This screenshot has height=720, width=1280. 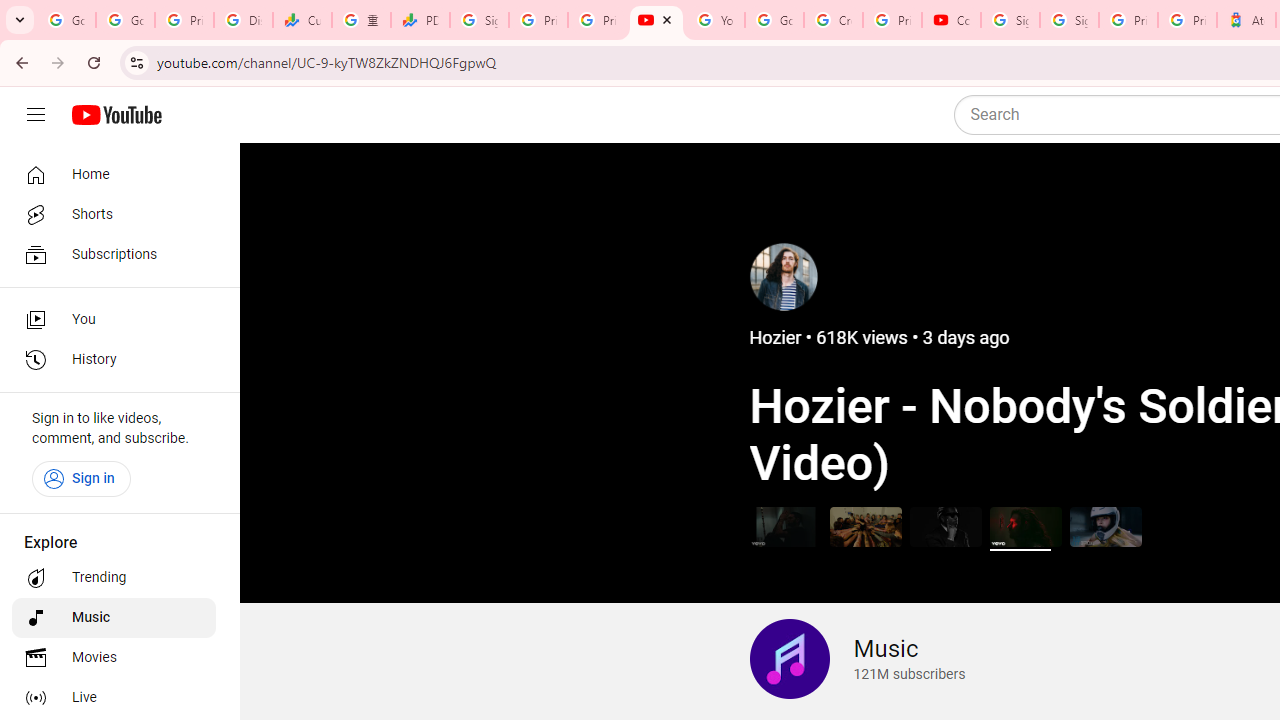 I want to click on Subscriptions, so click(x=114, y=254).